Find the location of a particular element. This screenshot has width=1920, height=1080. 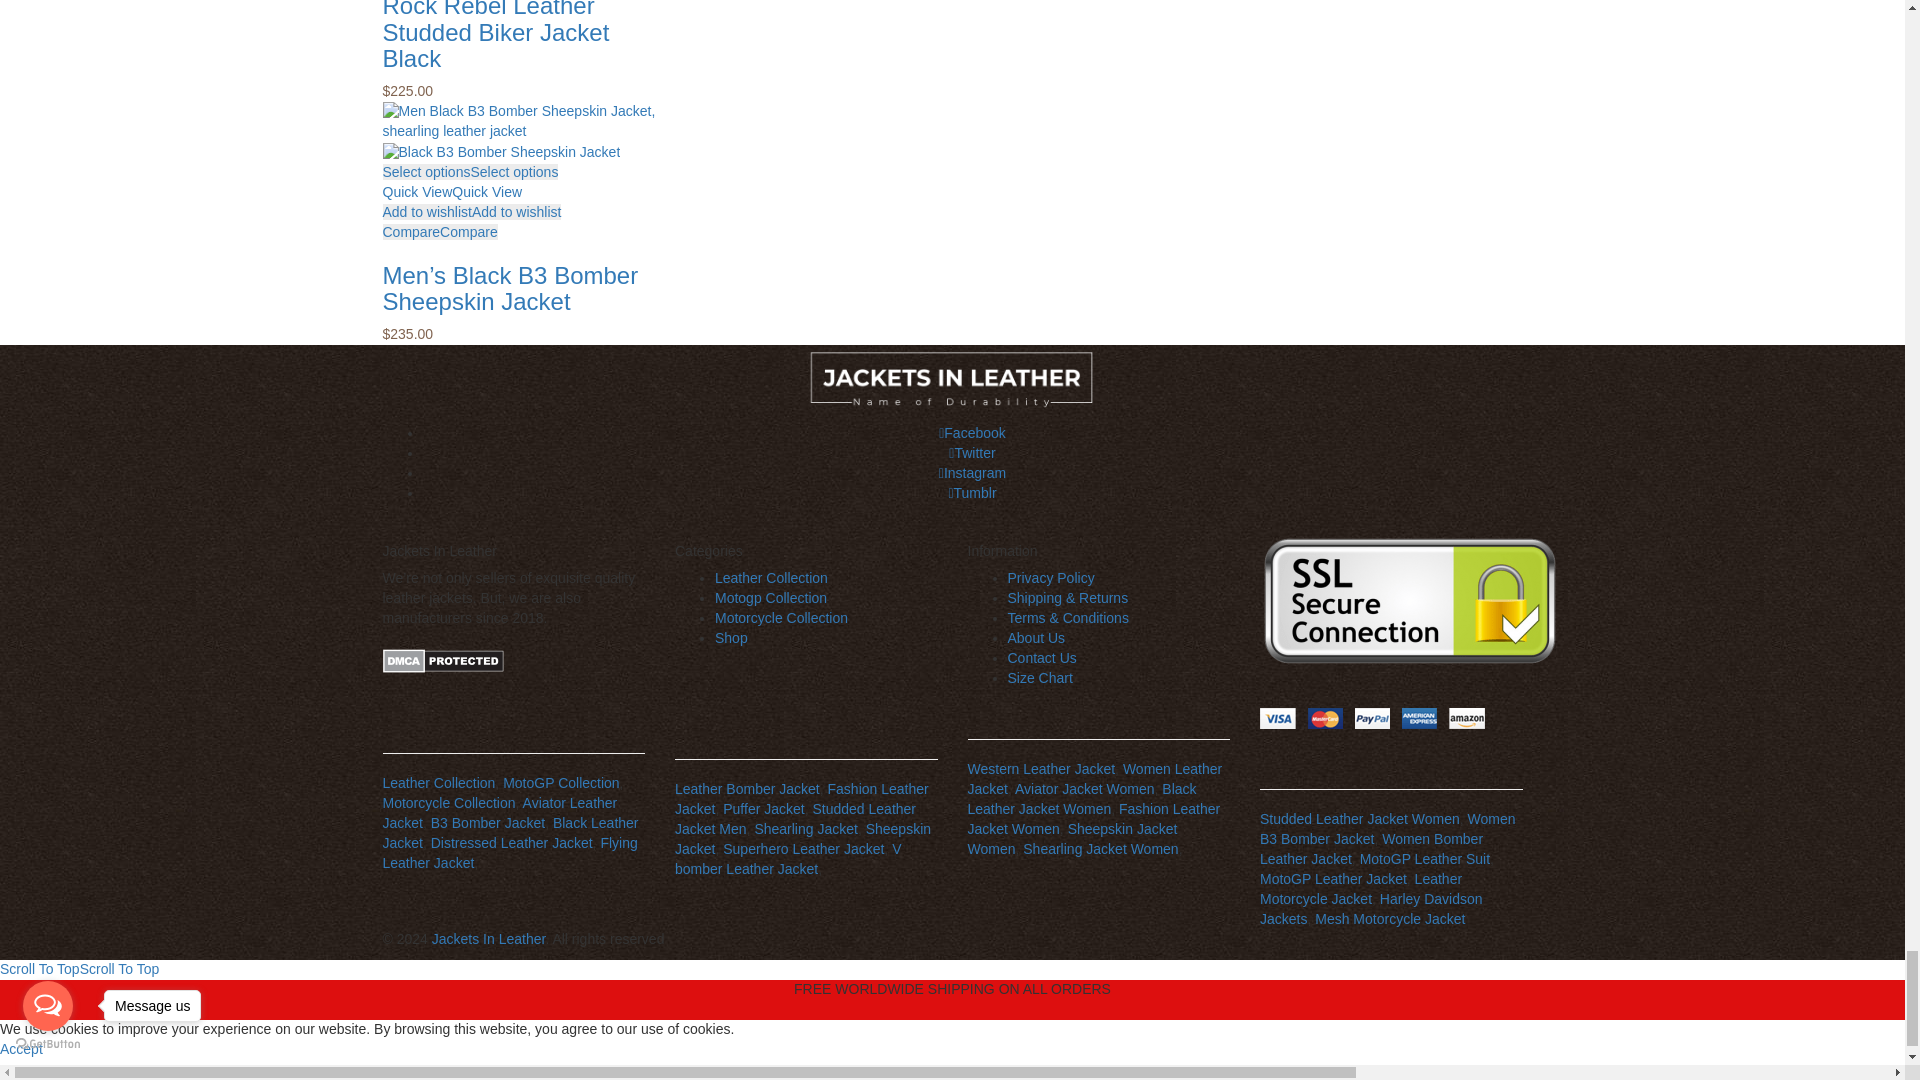

Scroll To TopScroll To Top is located at coordinates (80, 969).